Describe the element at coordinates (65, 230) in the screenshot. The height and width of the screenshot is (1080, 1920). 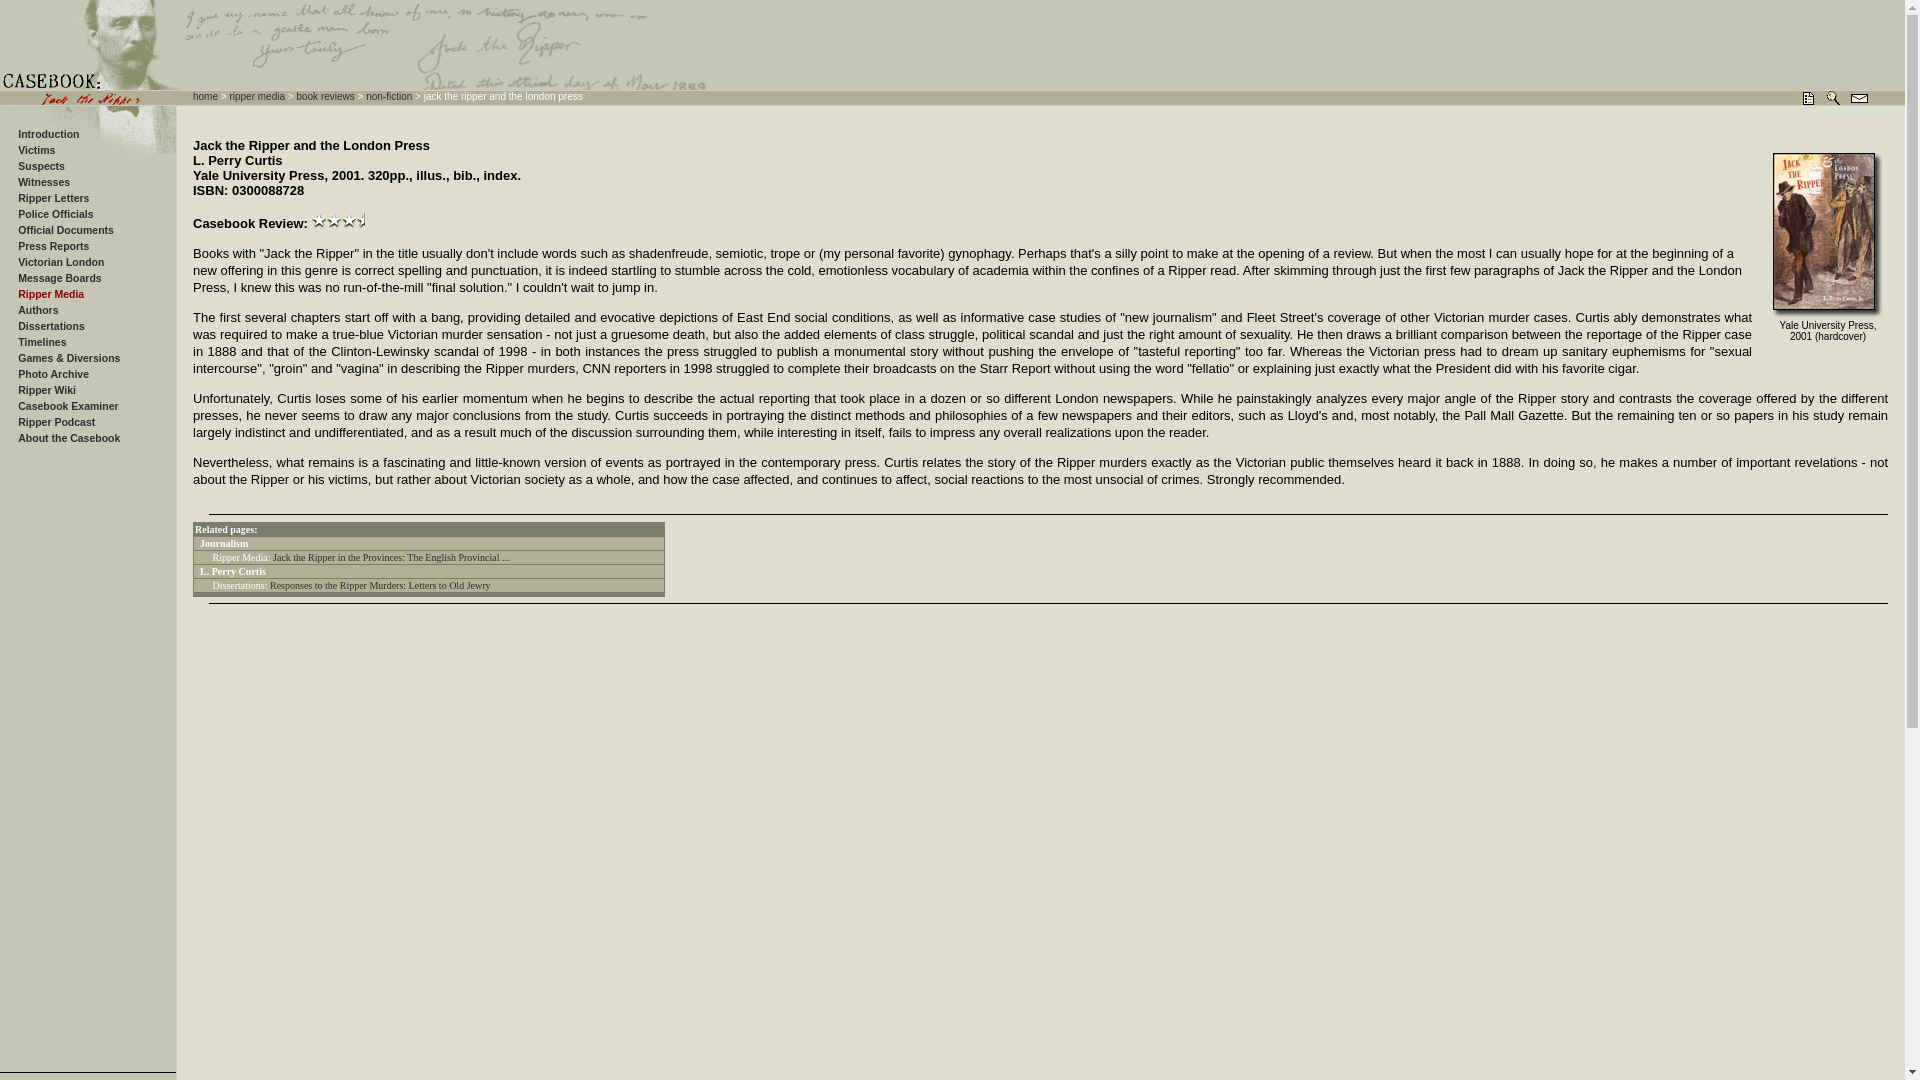
I see `Official Documents` at that location.